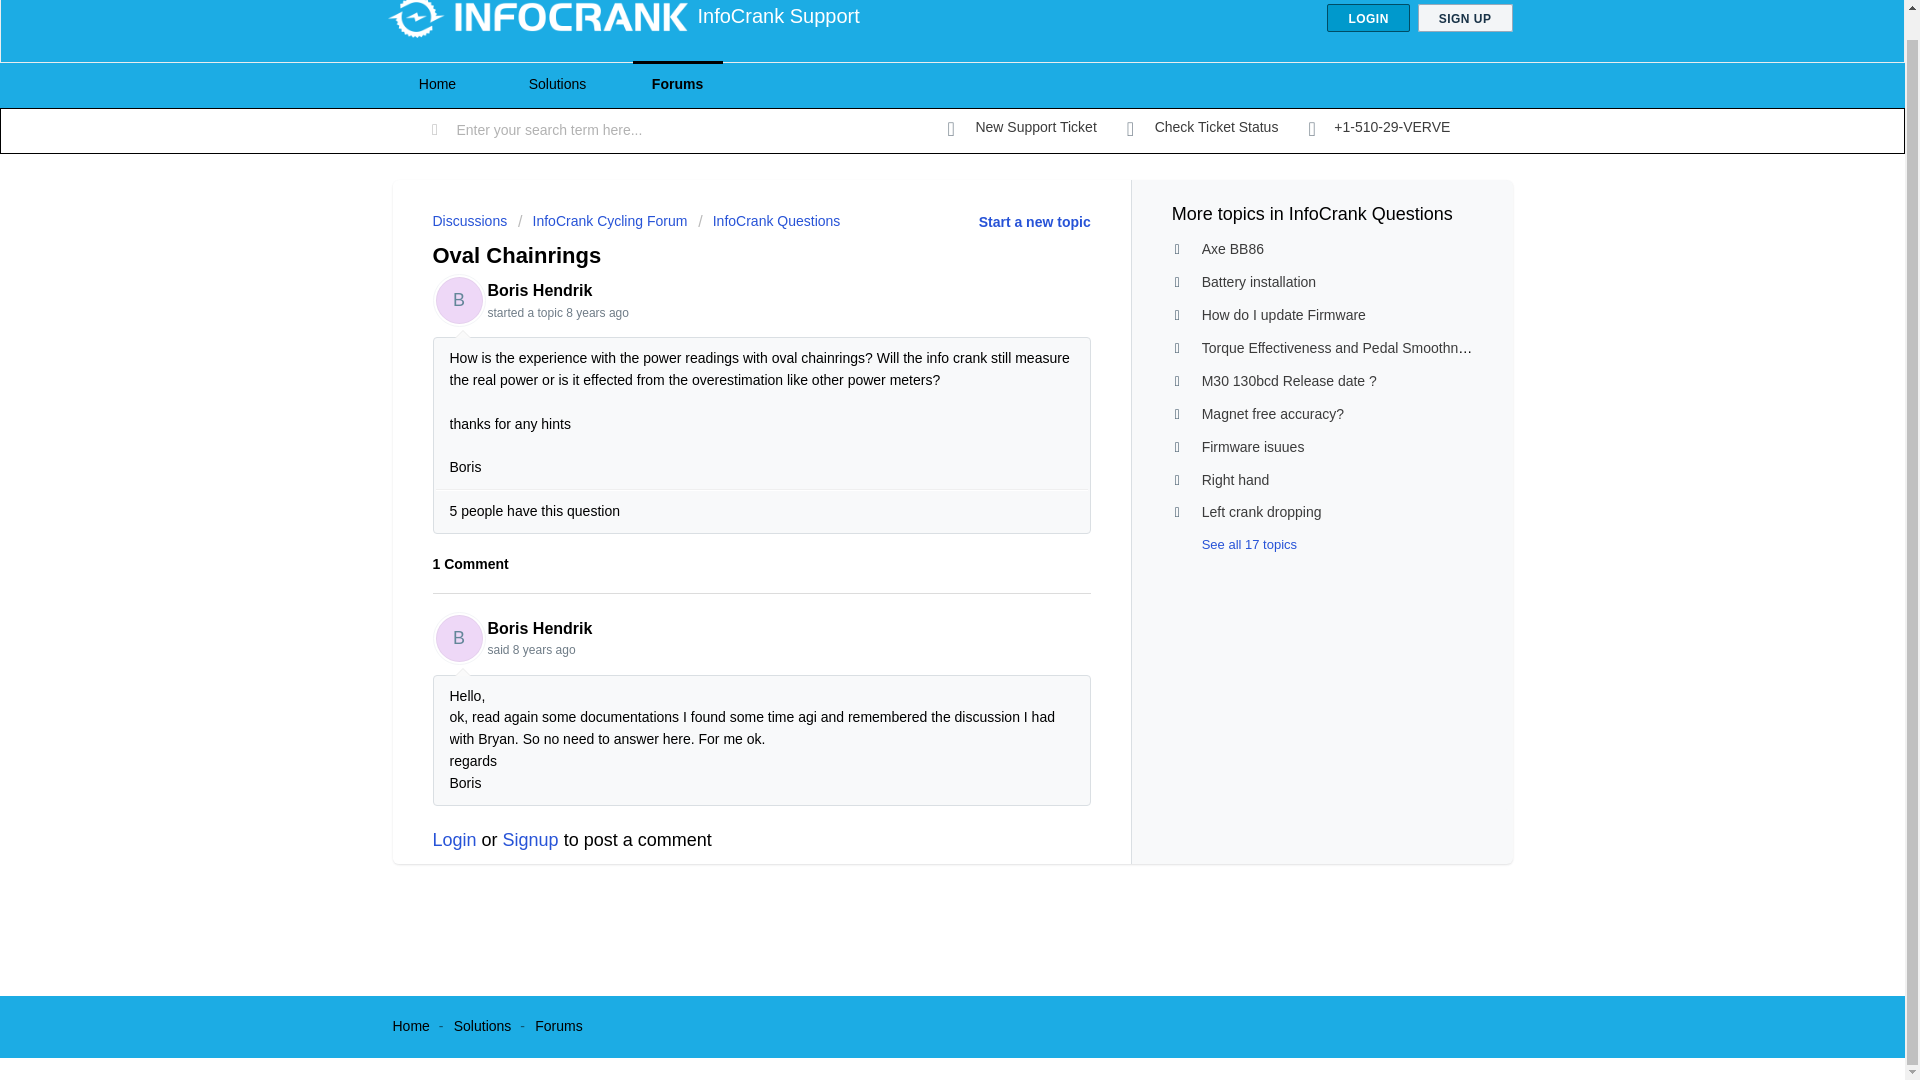 This screenshot has height=1080, width=1920. I want to click on Check Ticket Status, so click(1202, 128).